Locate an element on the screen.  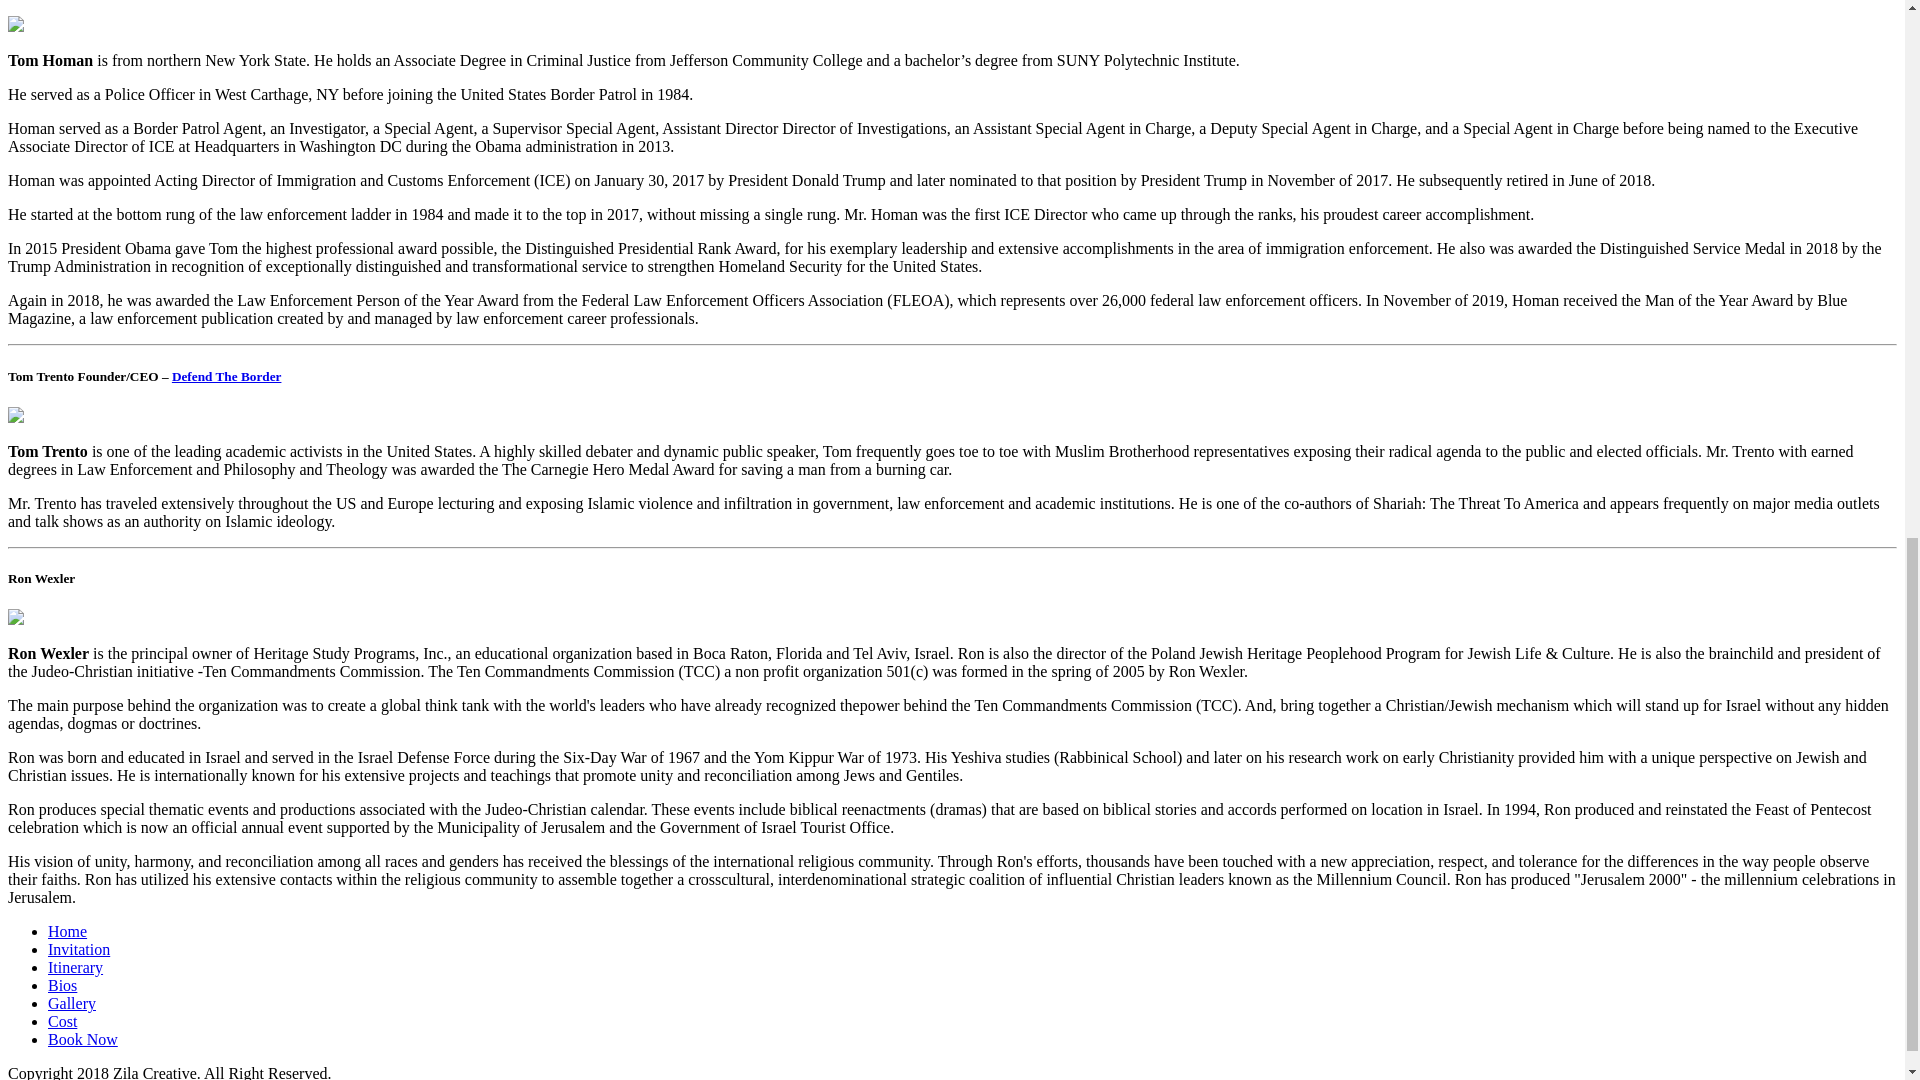
Home is located at coordinates (67, 931).